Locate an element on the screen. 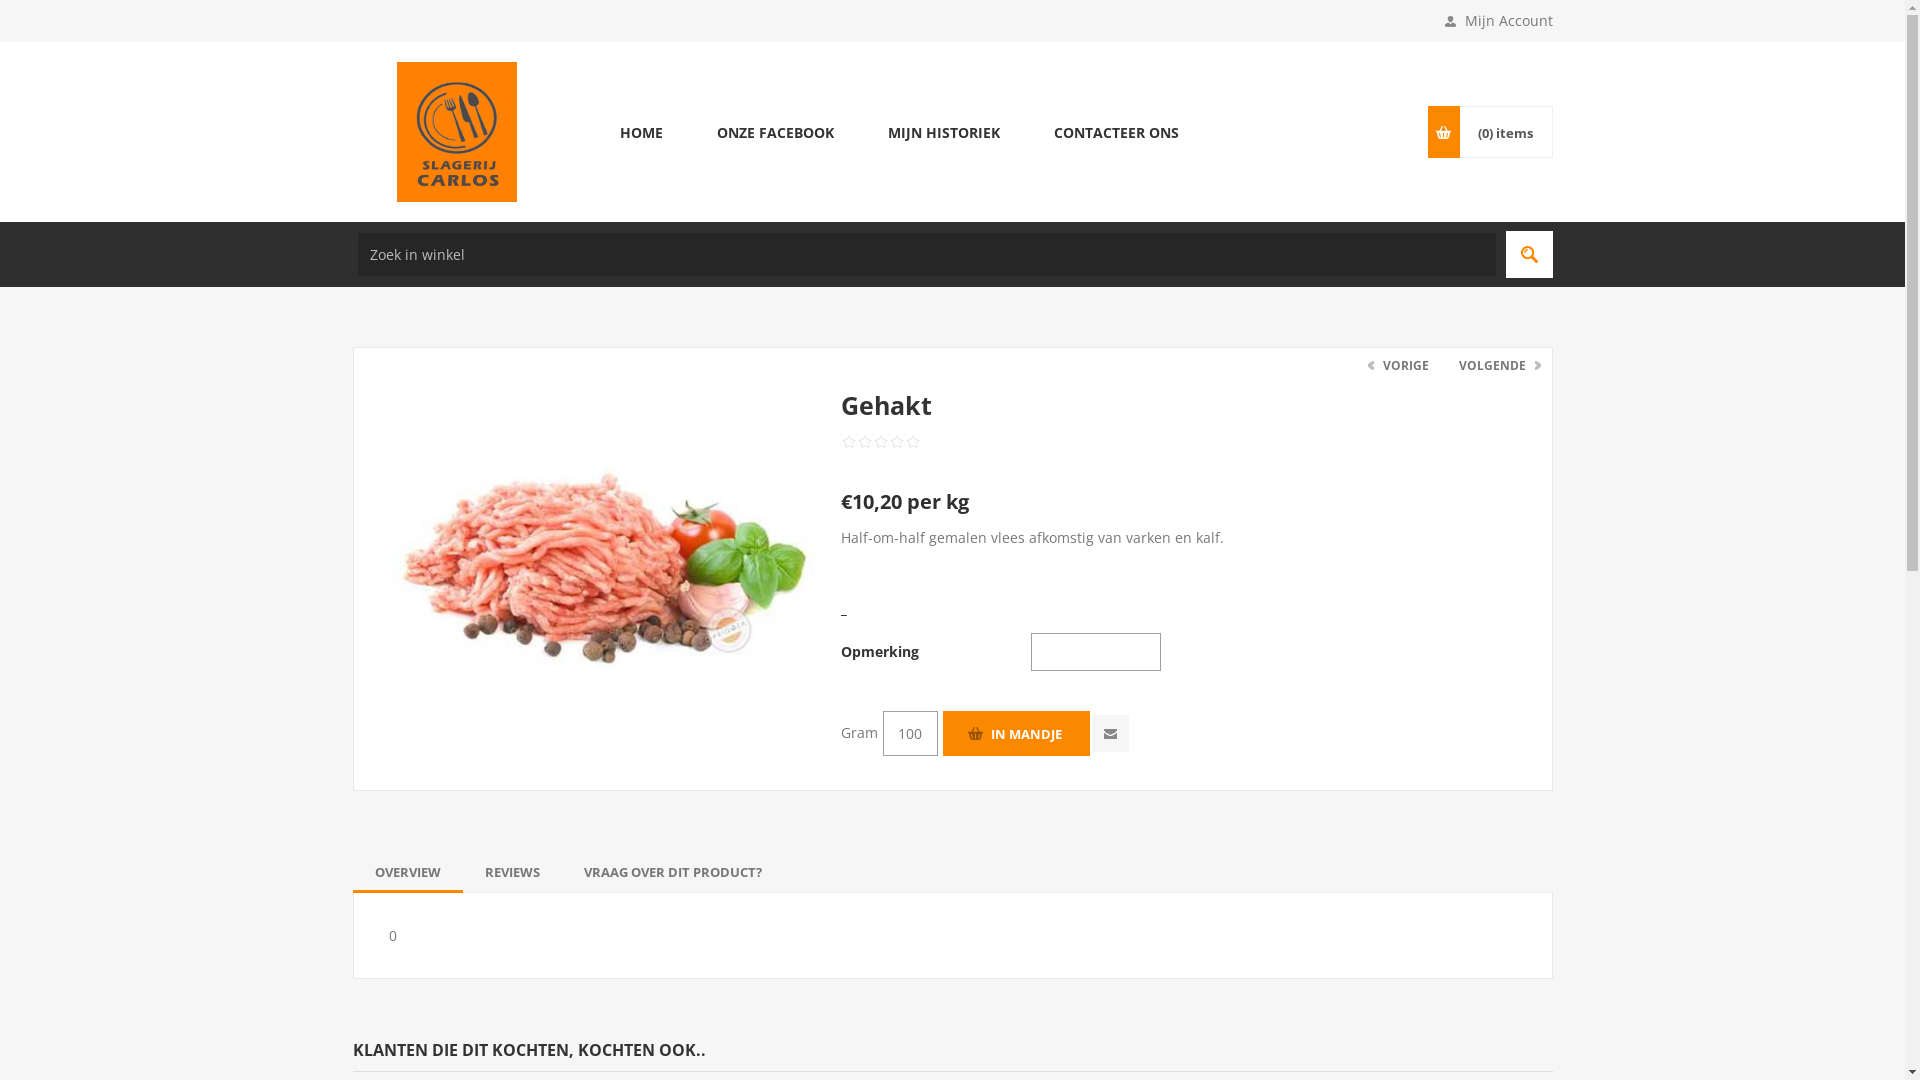  VOLGENDE is located at coordinates (1498, 366).